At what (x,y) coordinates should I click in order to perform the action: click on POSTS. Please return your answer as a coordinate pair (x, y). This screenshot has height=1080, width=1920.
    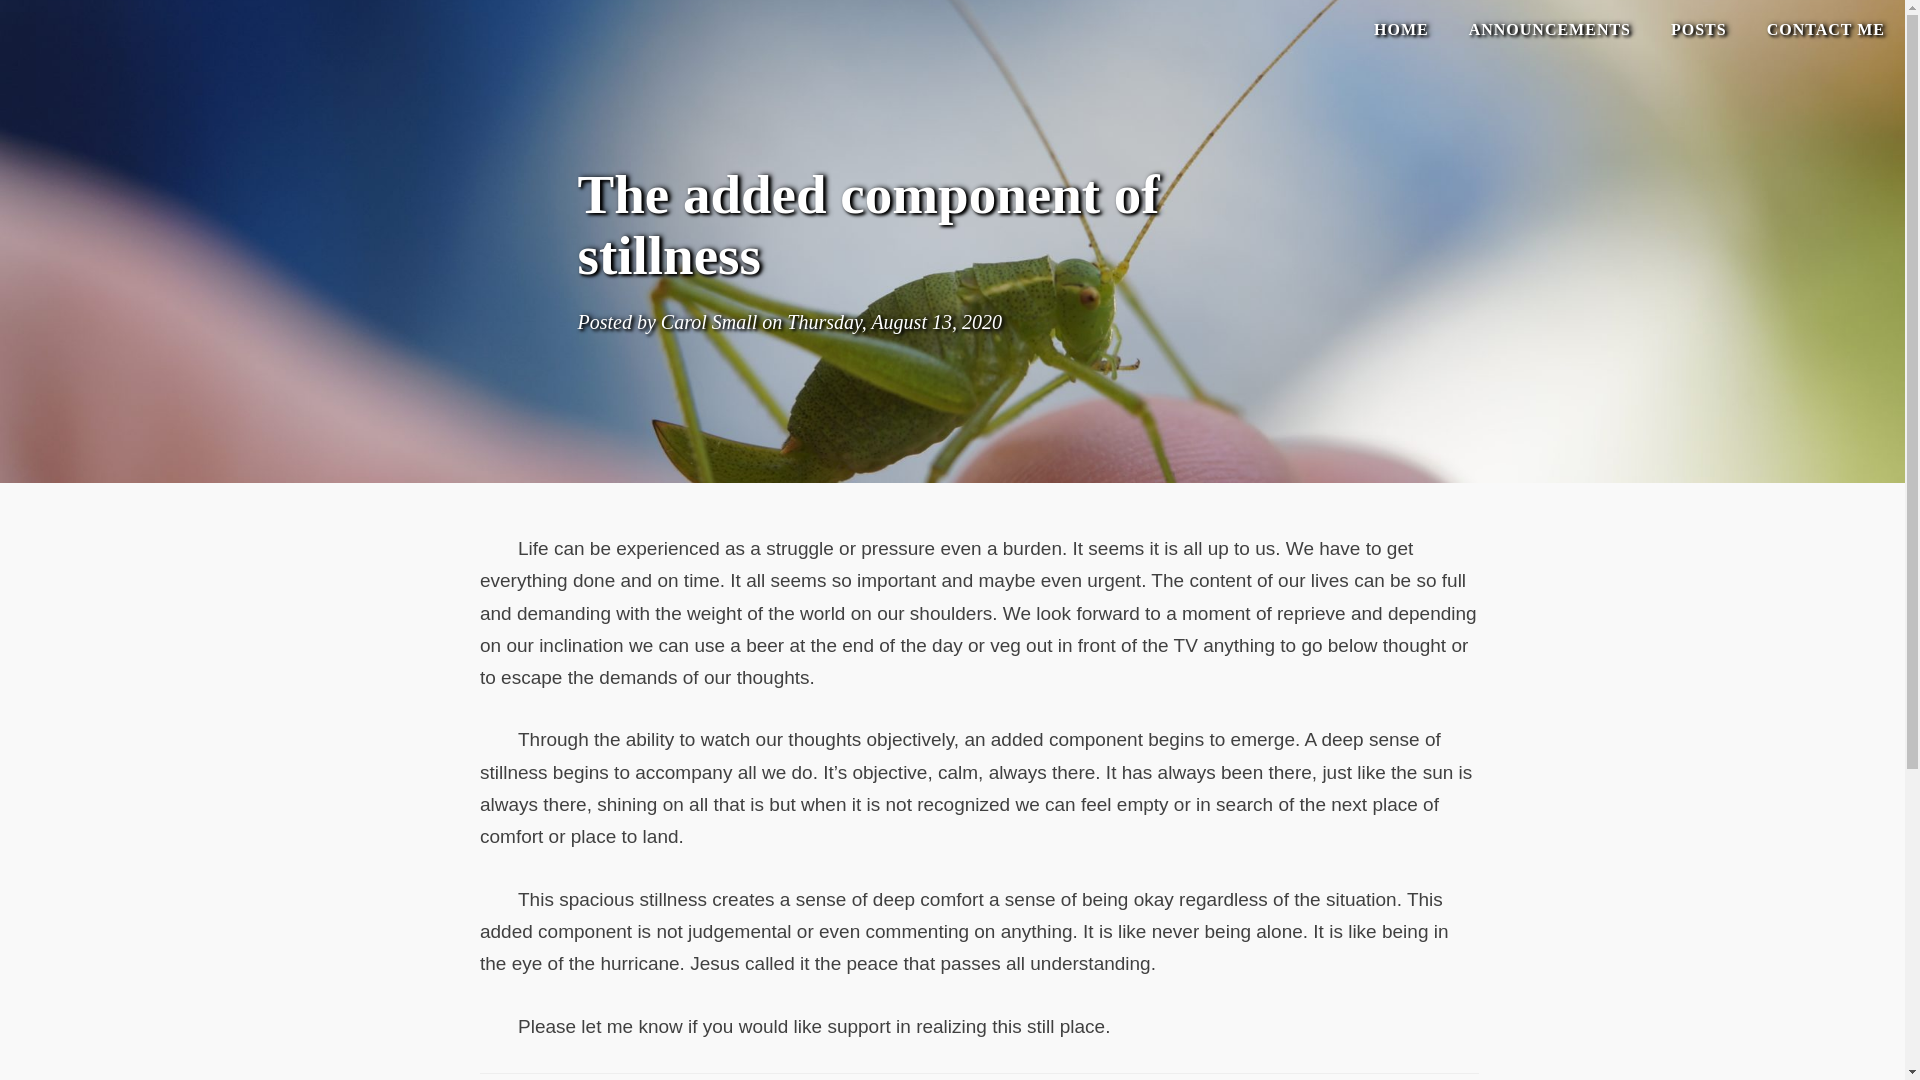
    Looking at the image, I should click on (1699, 30).